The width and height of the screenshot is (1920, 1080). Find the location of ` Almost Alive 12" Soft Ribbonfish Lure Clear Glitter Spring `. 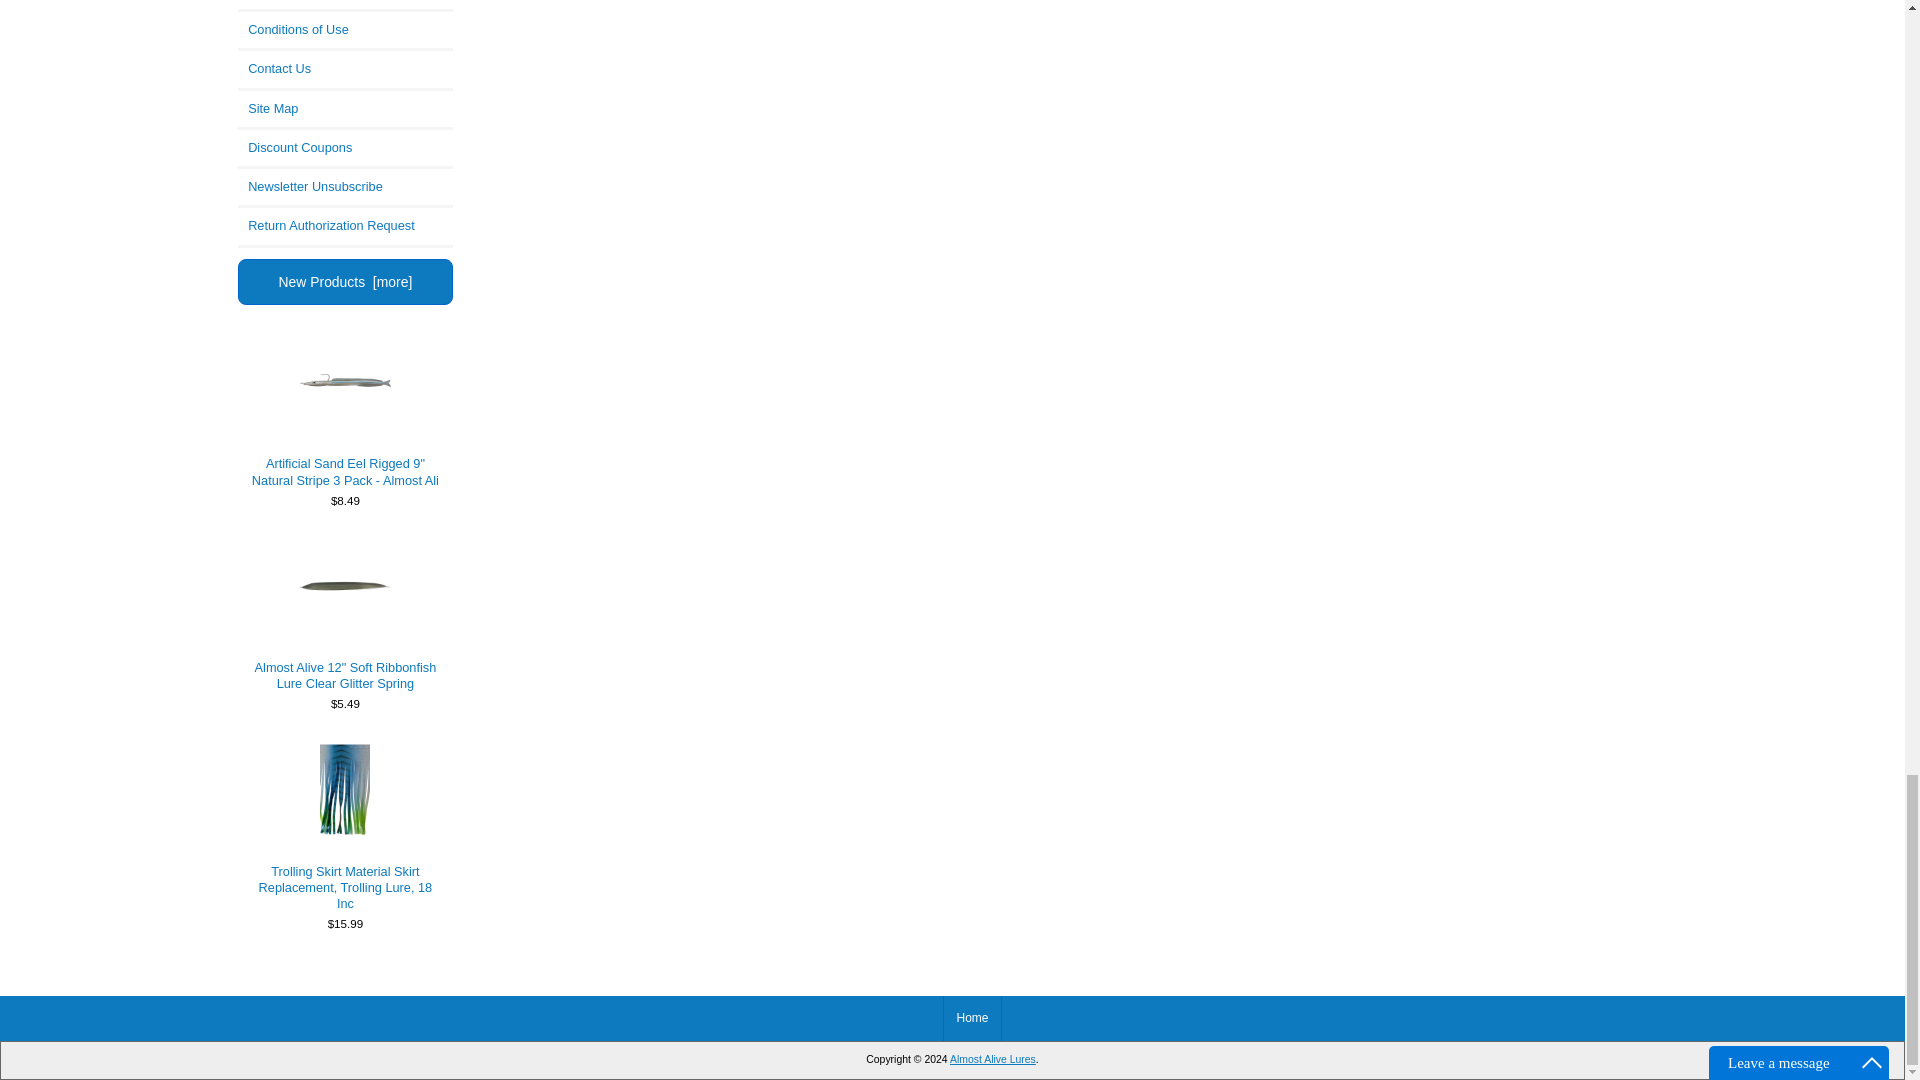

 Almost Alive 12" Soft Ribbonfish Lure Clear Glitter Spring  is located at coordinates (345, 586).